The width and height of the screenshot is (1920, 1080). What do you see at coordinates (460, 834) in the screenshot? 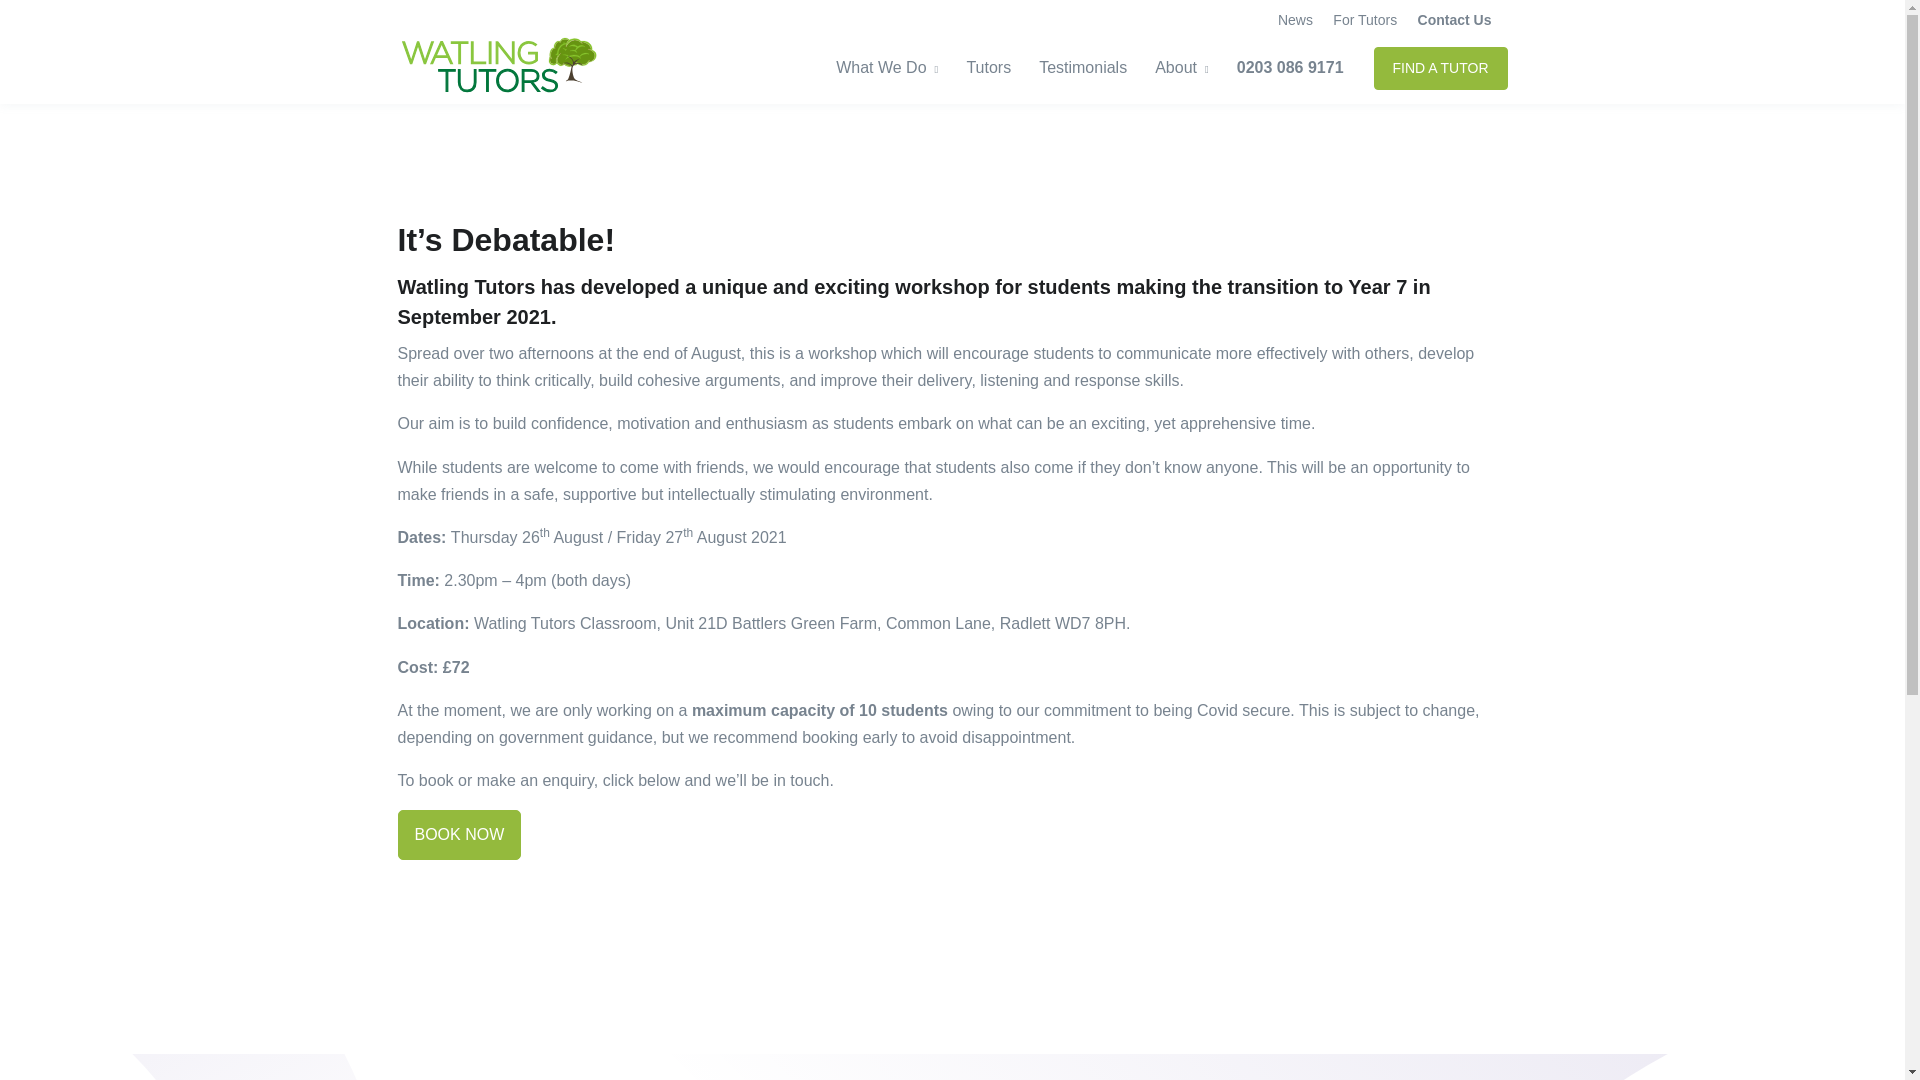
I see `BOOK NOW` at bounding box center [460, 834].